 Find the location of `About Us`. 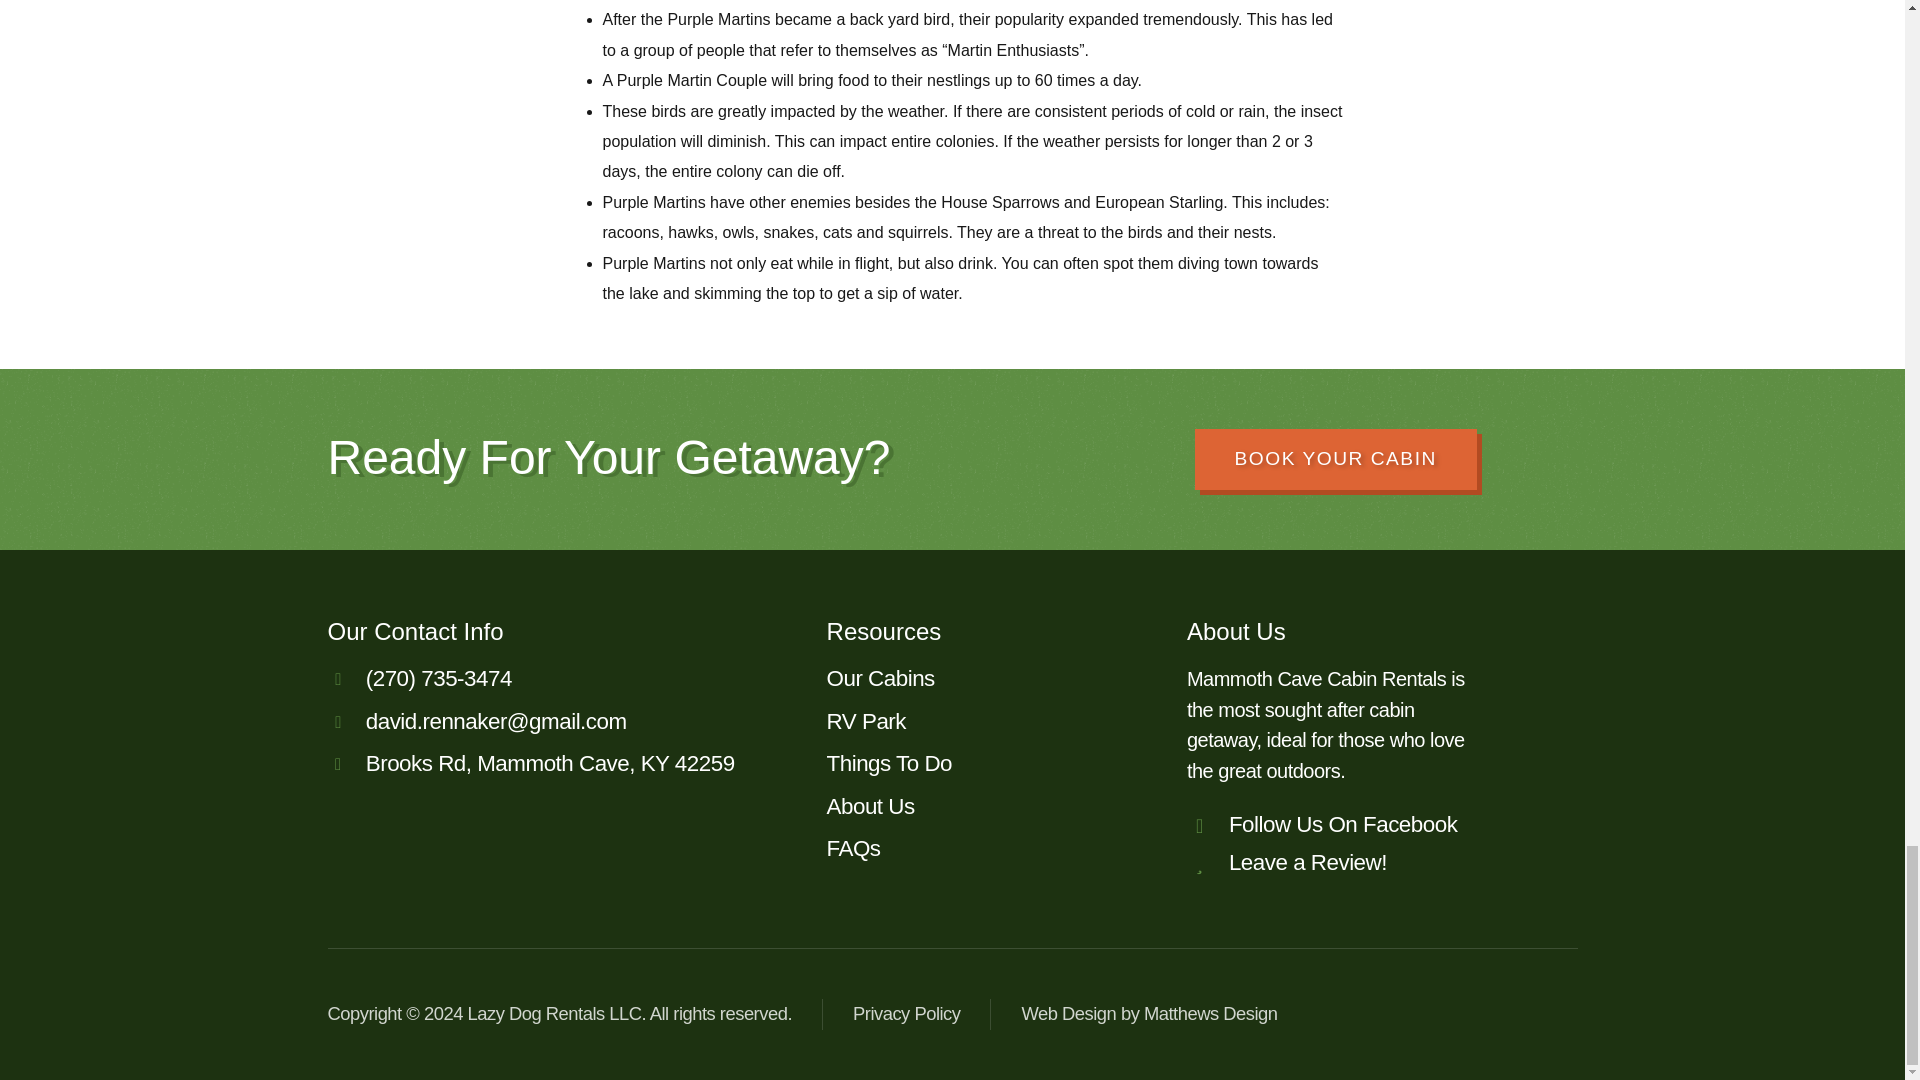

About Us is located at coordinates (982, 806).